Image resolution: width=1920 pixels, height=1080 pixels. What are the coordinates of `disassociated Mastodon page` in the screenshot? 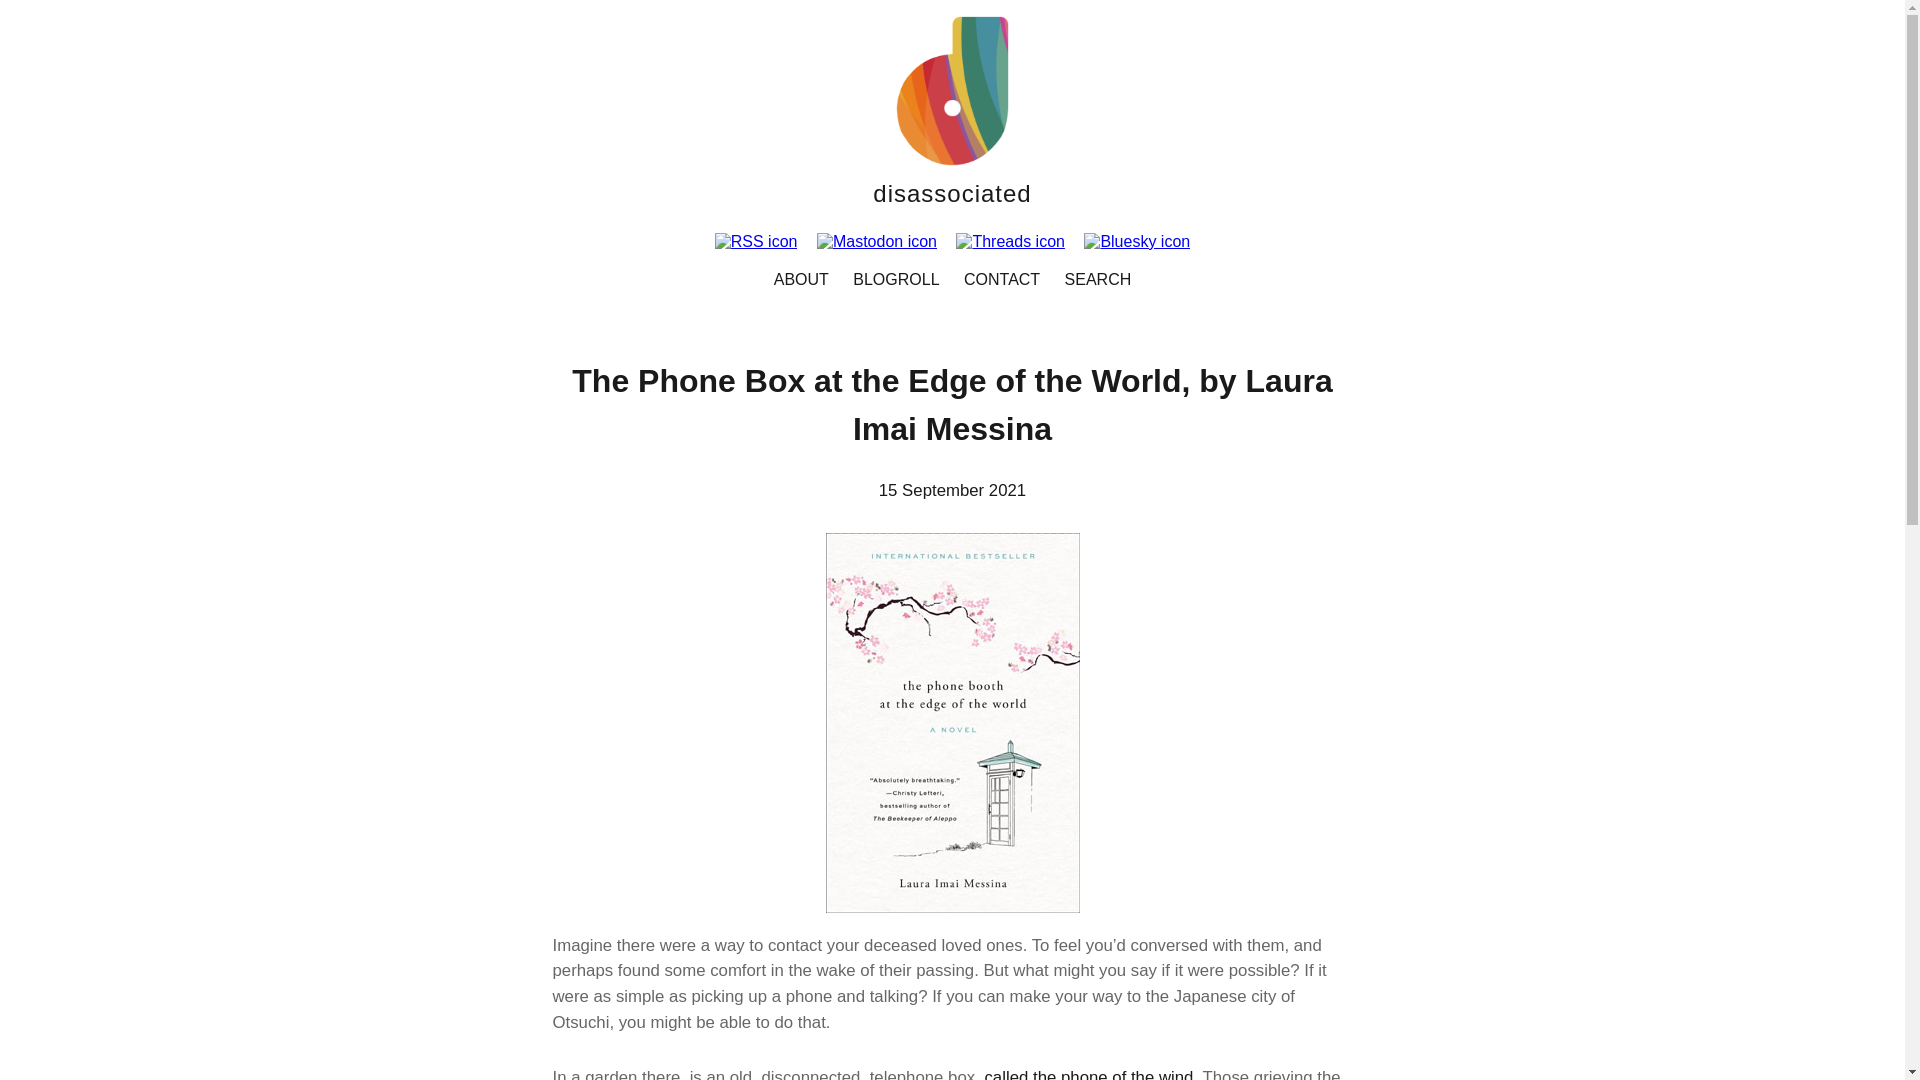 It's located at (884, 241).